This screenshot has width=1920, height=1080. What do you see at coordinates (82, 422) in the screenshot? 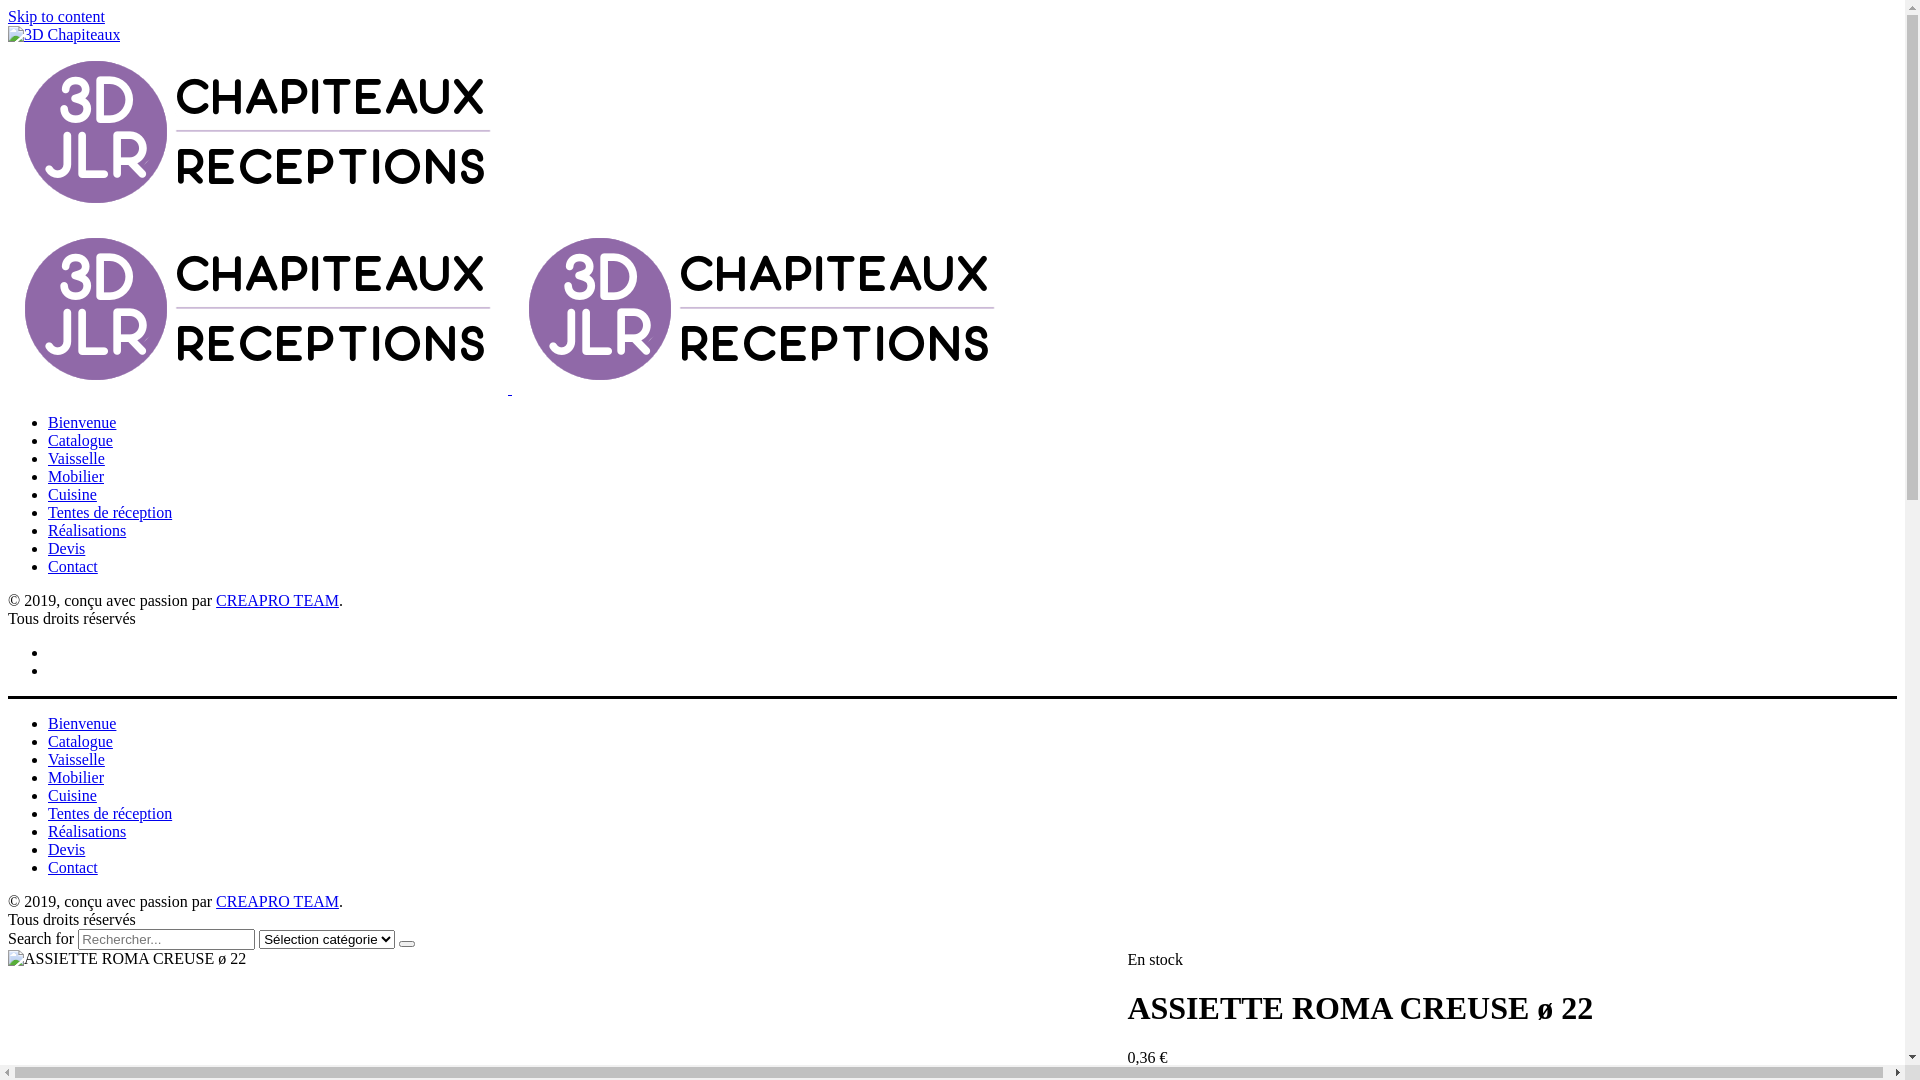
I see `Bienvenue` at bounding box center [82, 422].